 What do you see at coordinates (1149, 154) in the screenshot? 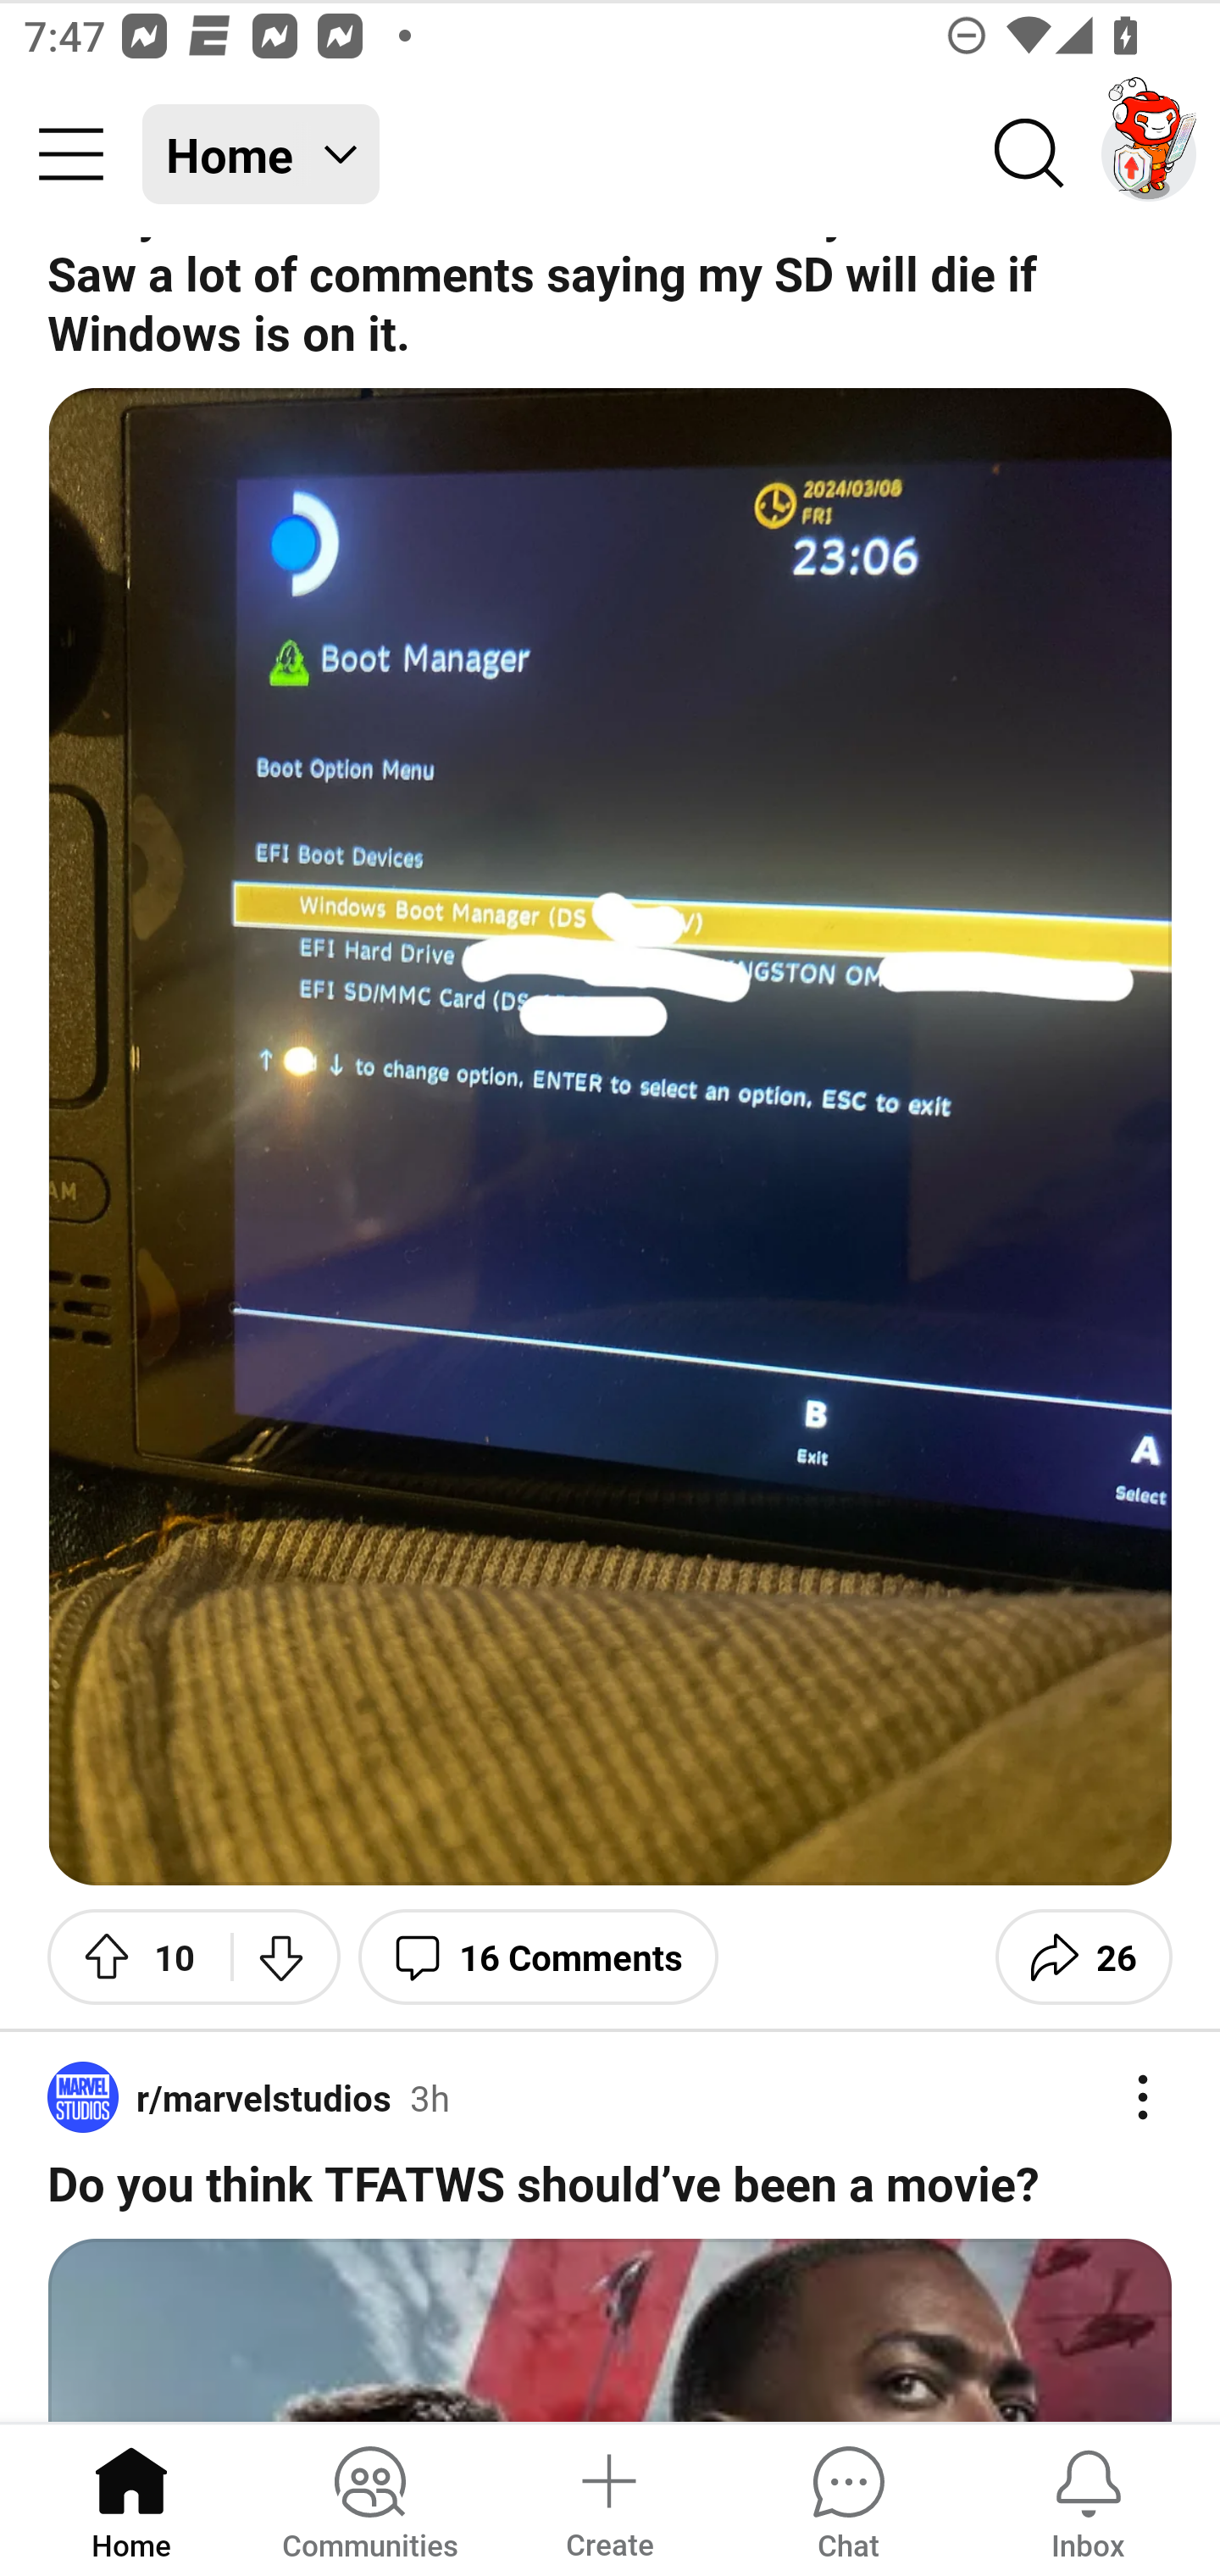
I see `TestAppium002 account` at bounding box center [1149, 154].